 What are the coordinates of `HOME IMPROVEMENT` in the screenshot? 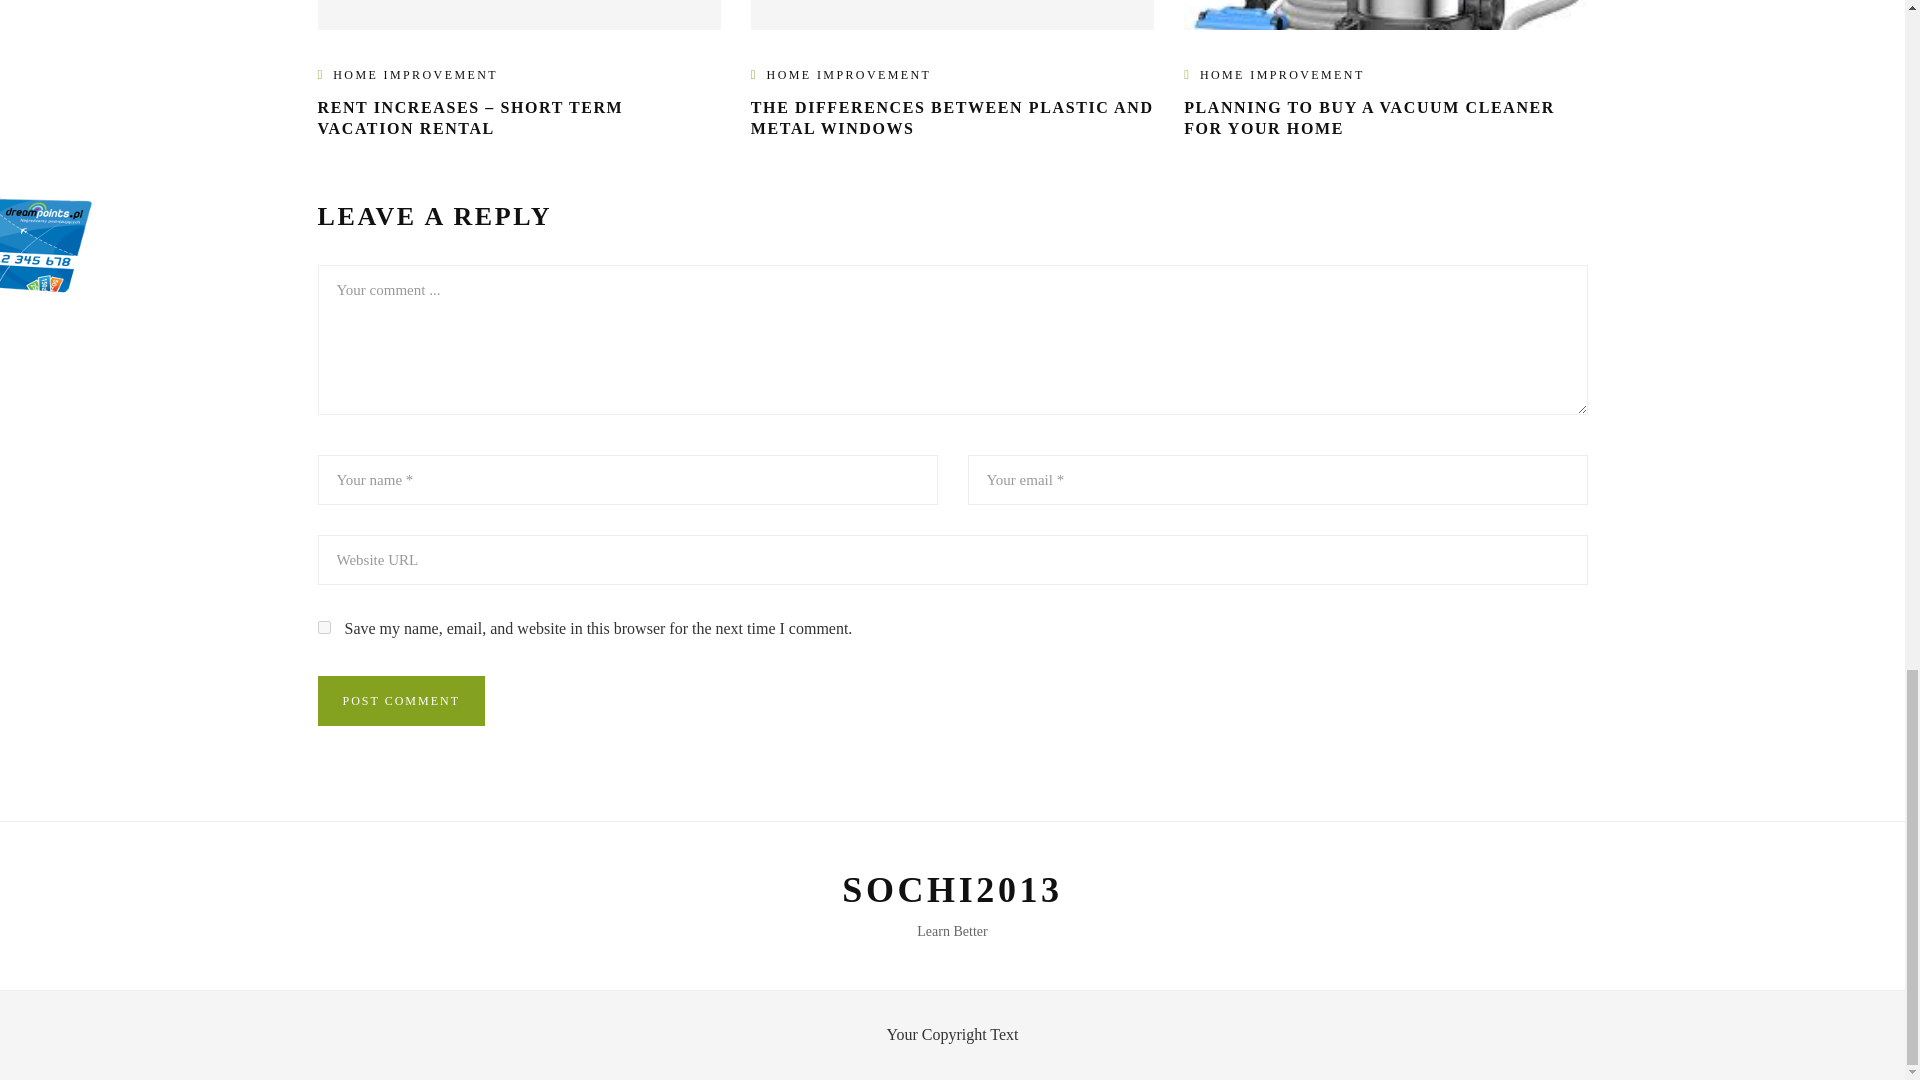 It's located at (848, 75).